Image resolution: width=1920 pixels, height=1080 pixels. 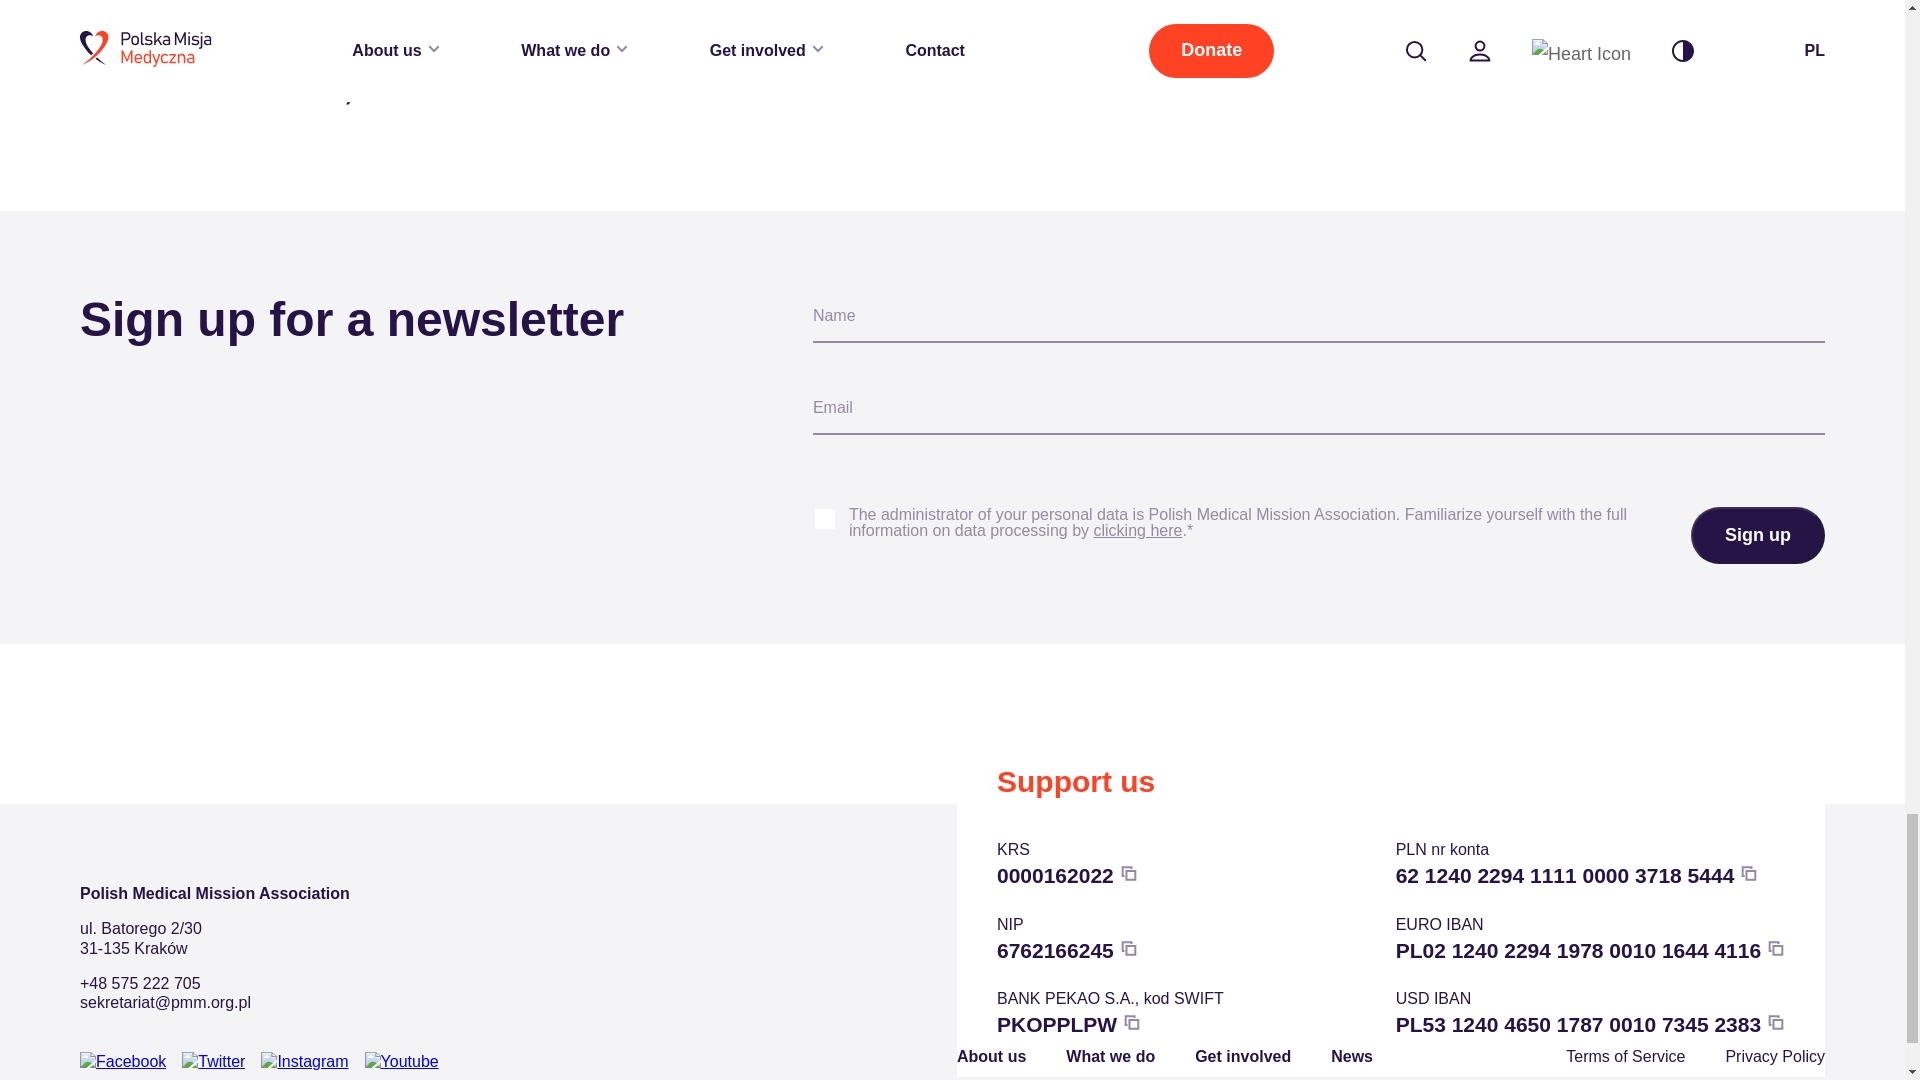 What do you see at coordinates (122, 1061) in the screenshot?
I see `Facebook` at bounding box center [122, 1061].